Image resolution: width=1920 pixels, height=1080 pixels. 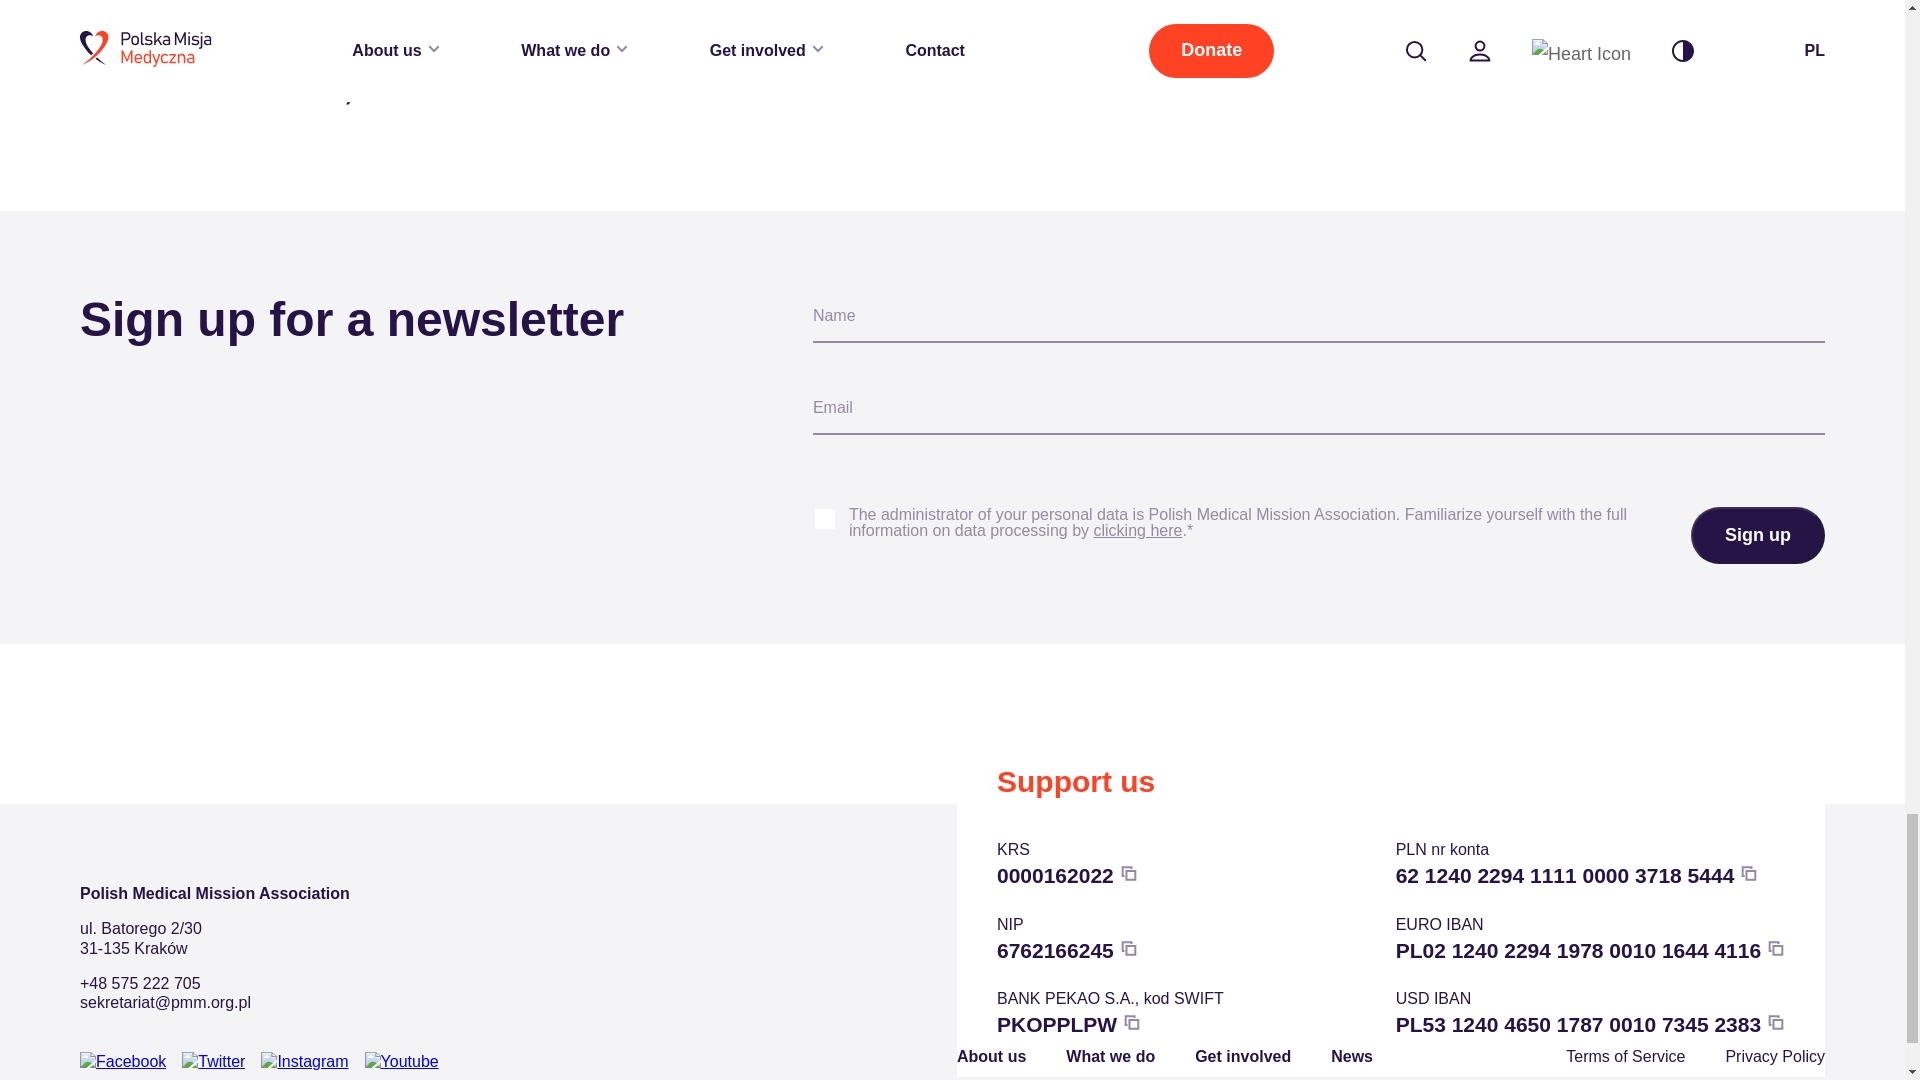 What do you see at coordinates (122, 1061) in the screenshot?
I see `Facebook` at bounding box center [122, 1061].